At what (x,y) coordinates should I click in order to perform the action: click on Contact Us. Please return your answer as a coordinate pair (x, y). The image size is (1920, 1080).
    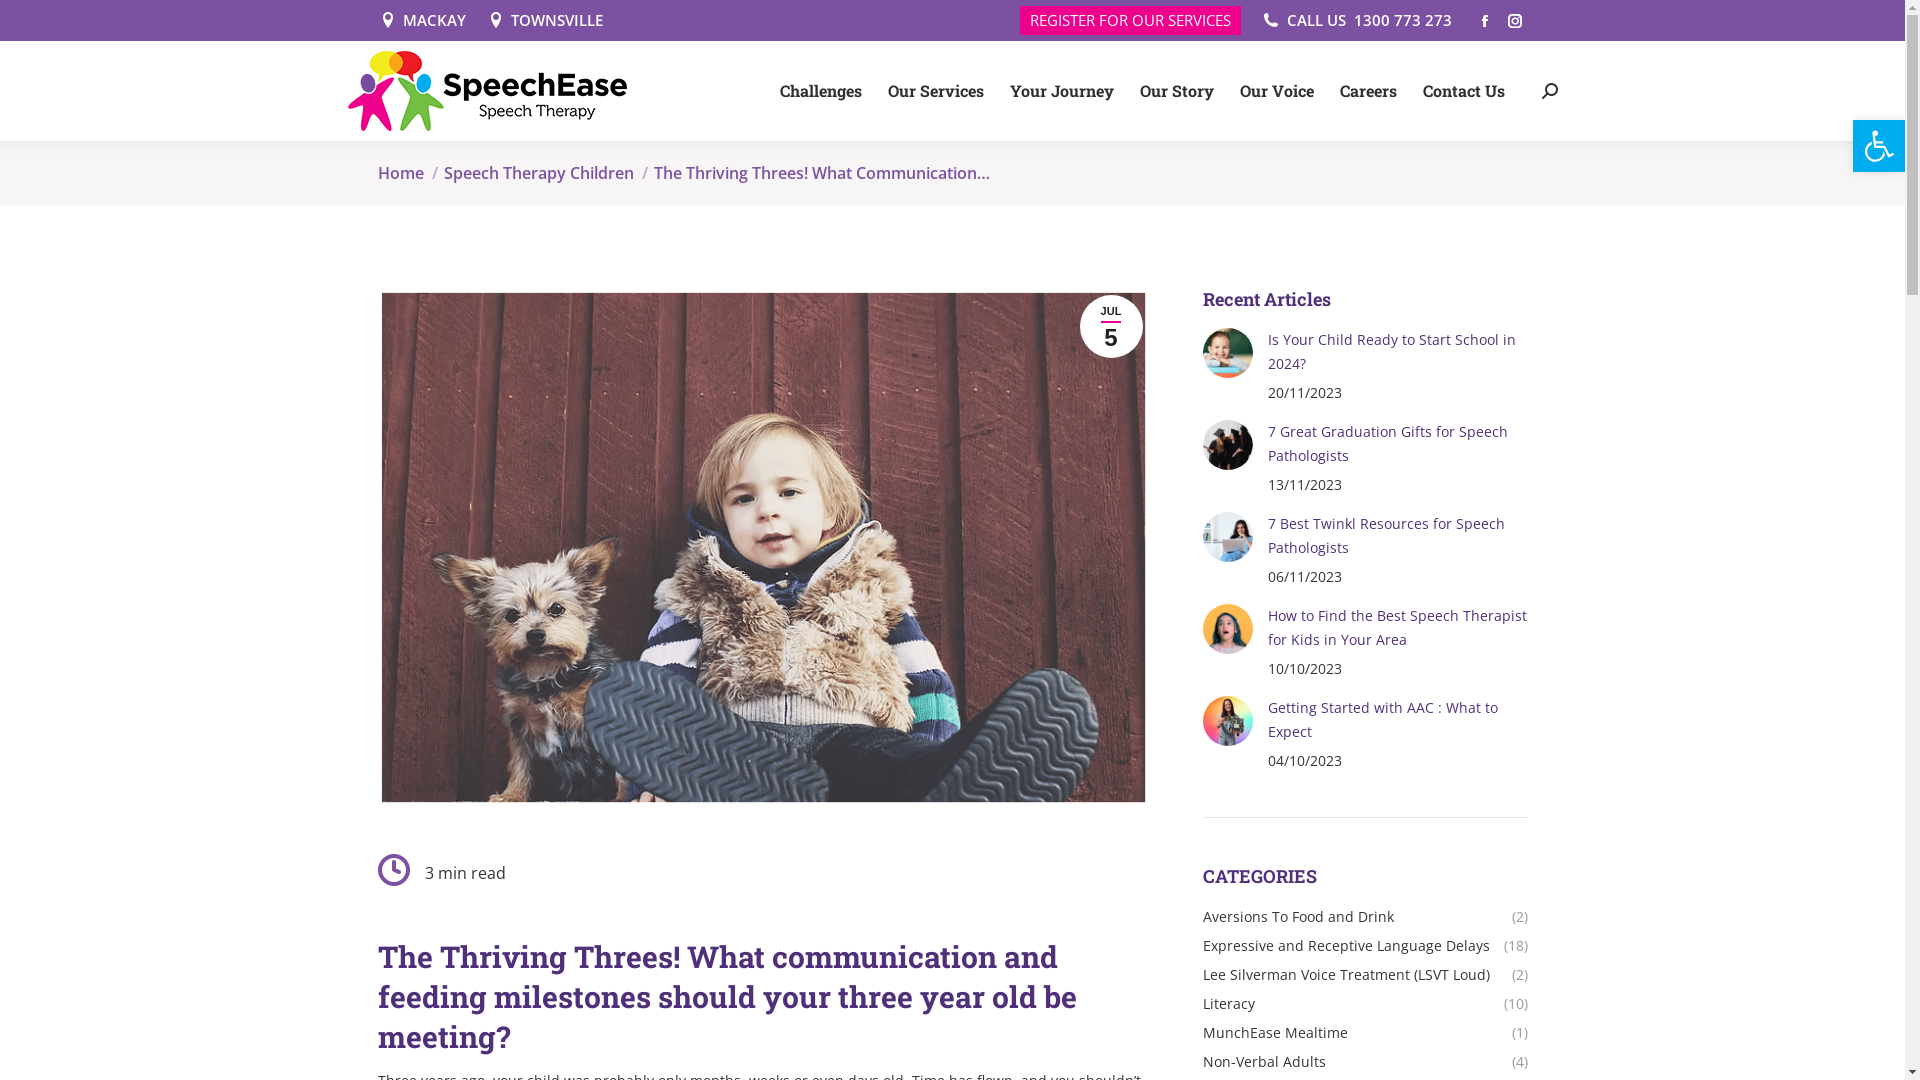
    Looking at the image, I should click on (1463, 91).